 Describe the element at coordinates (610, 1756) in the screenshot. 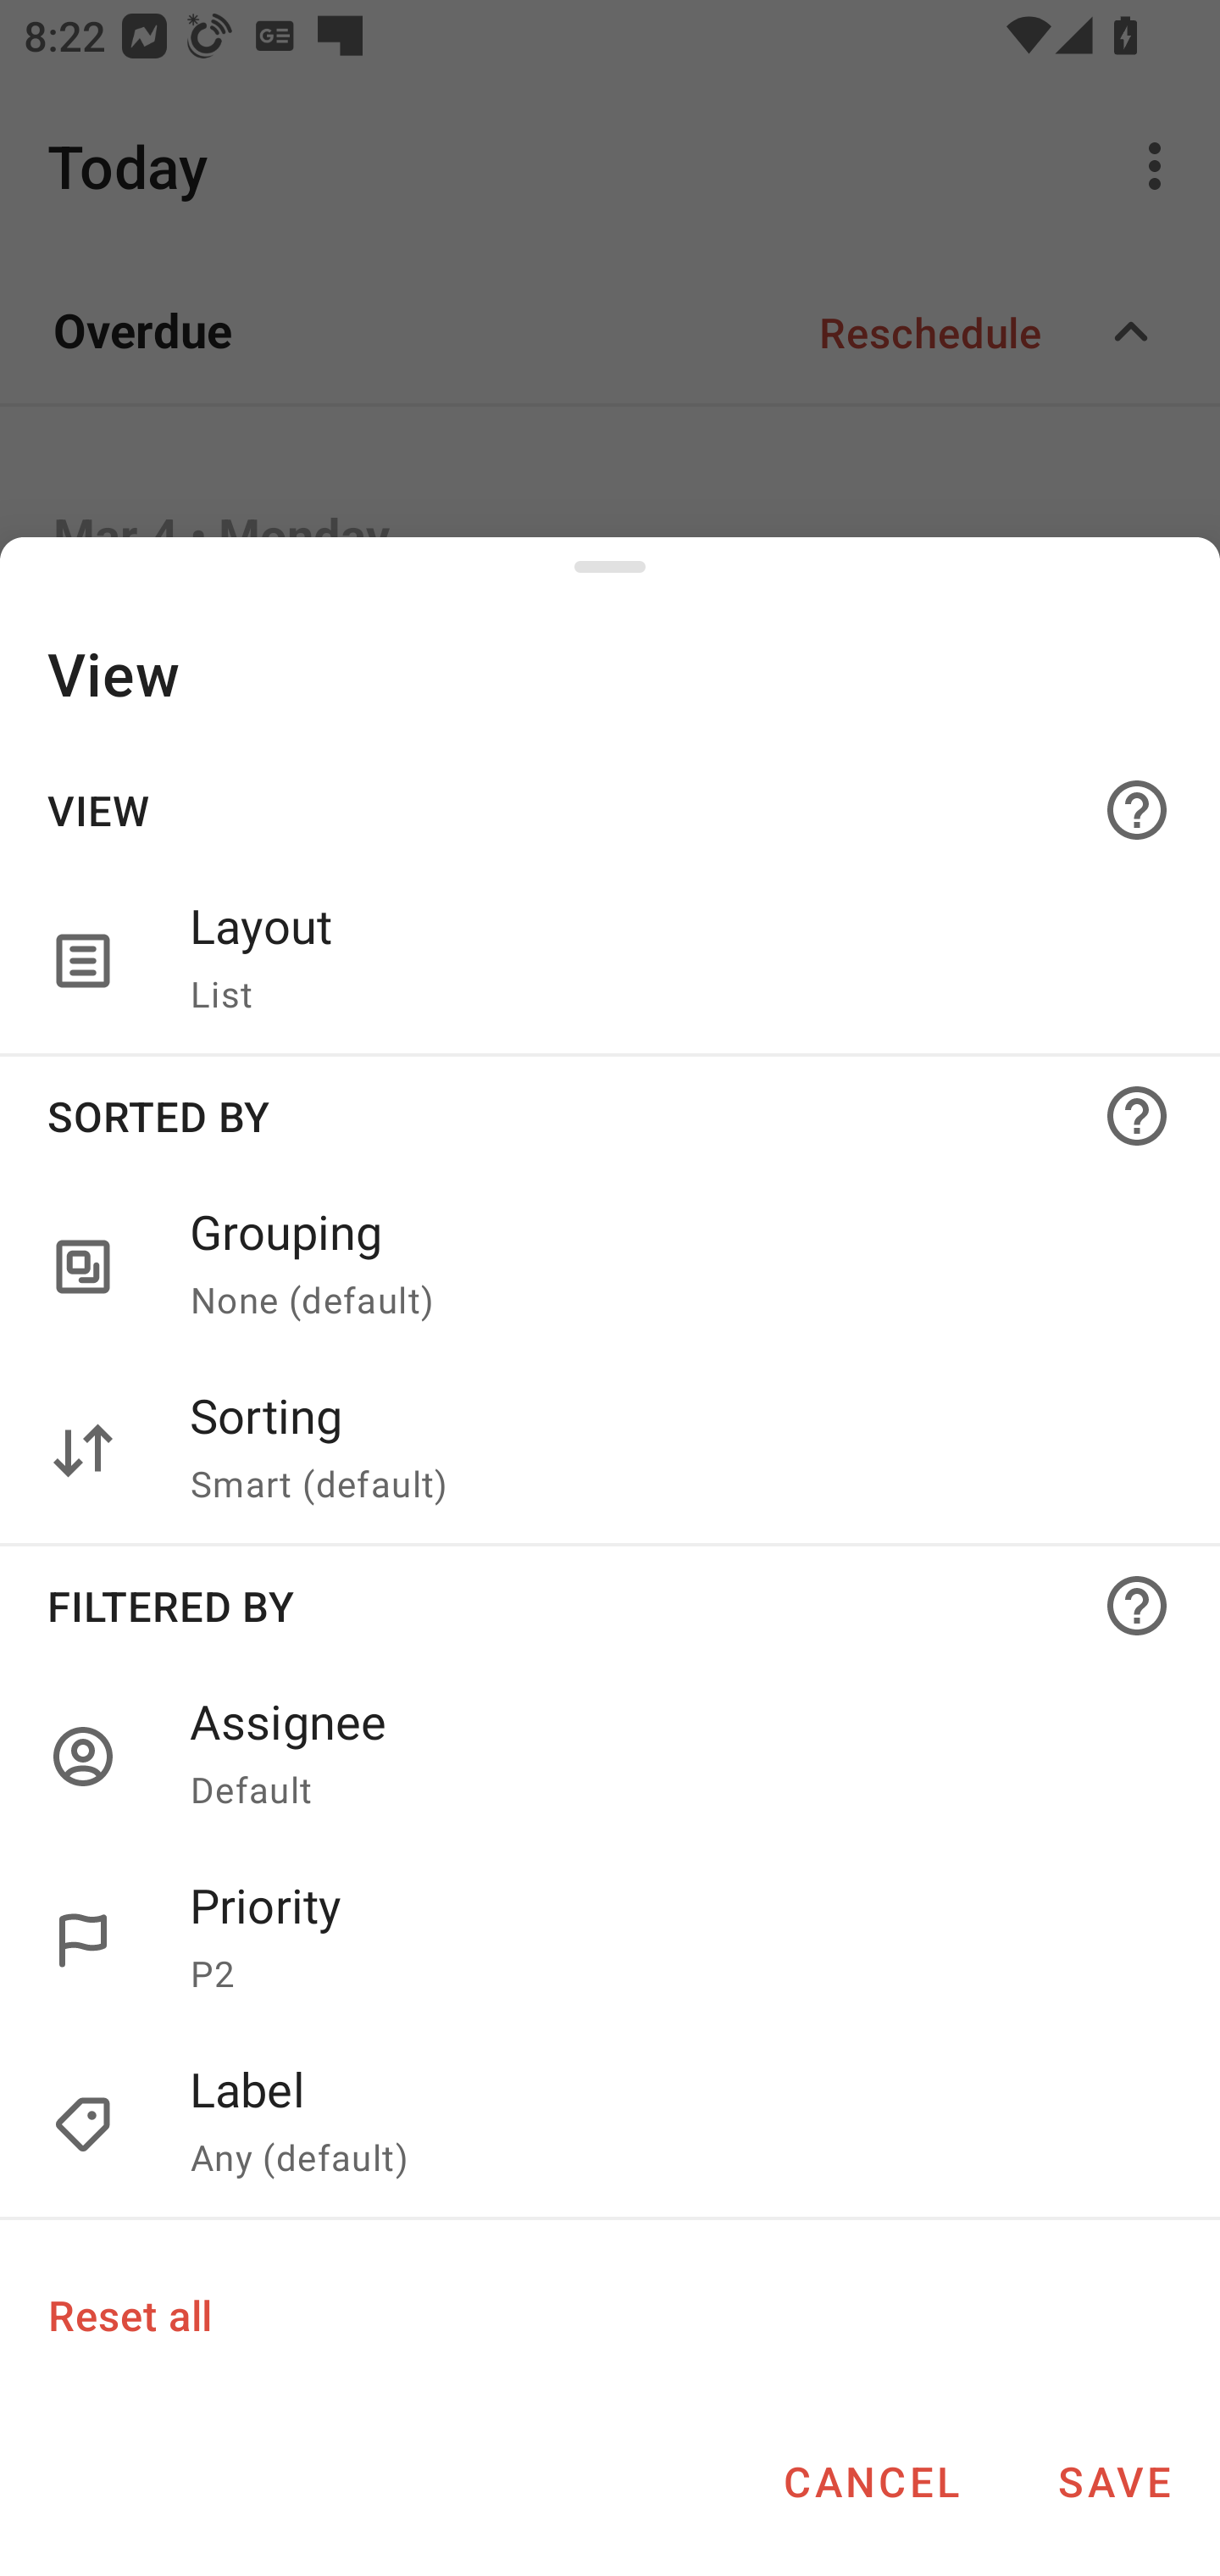

I see `Assignee Default` at that location.